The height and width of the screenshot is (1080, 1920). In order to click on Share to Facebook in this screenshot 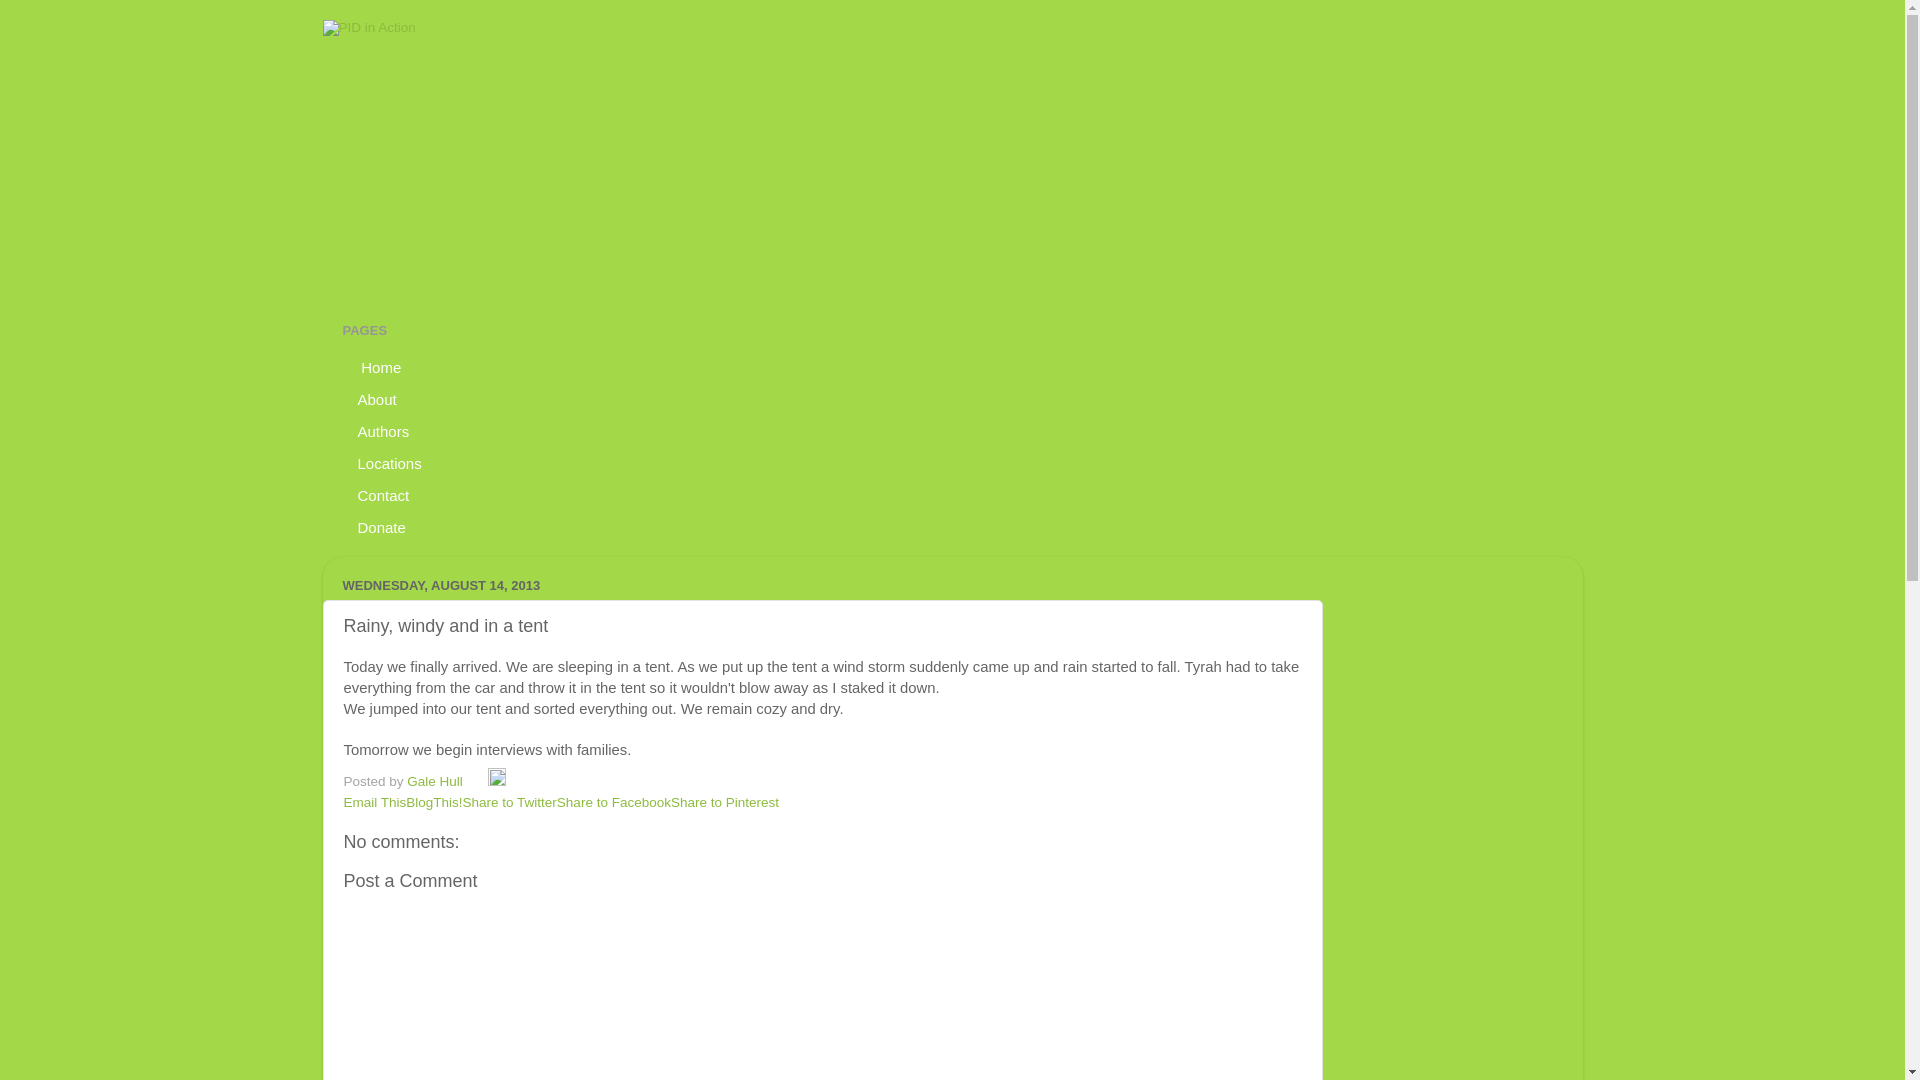, I will do `click(613, 802)`.